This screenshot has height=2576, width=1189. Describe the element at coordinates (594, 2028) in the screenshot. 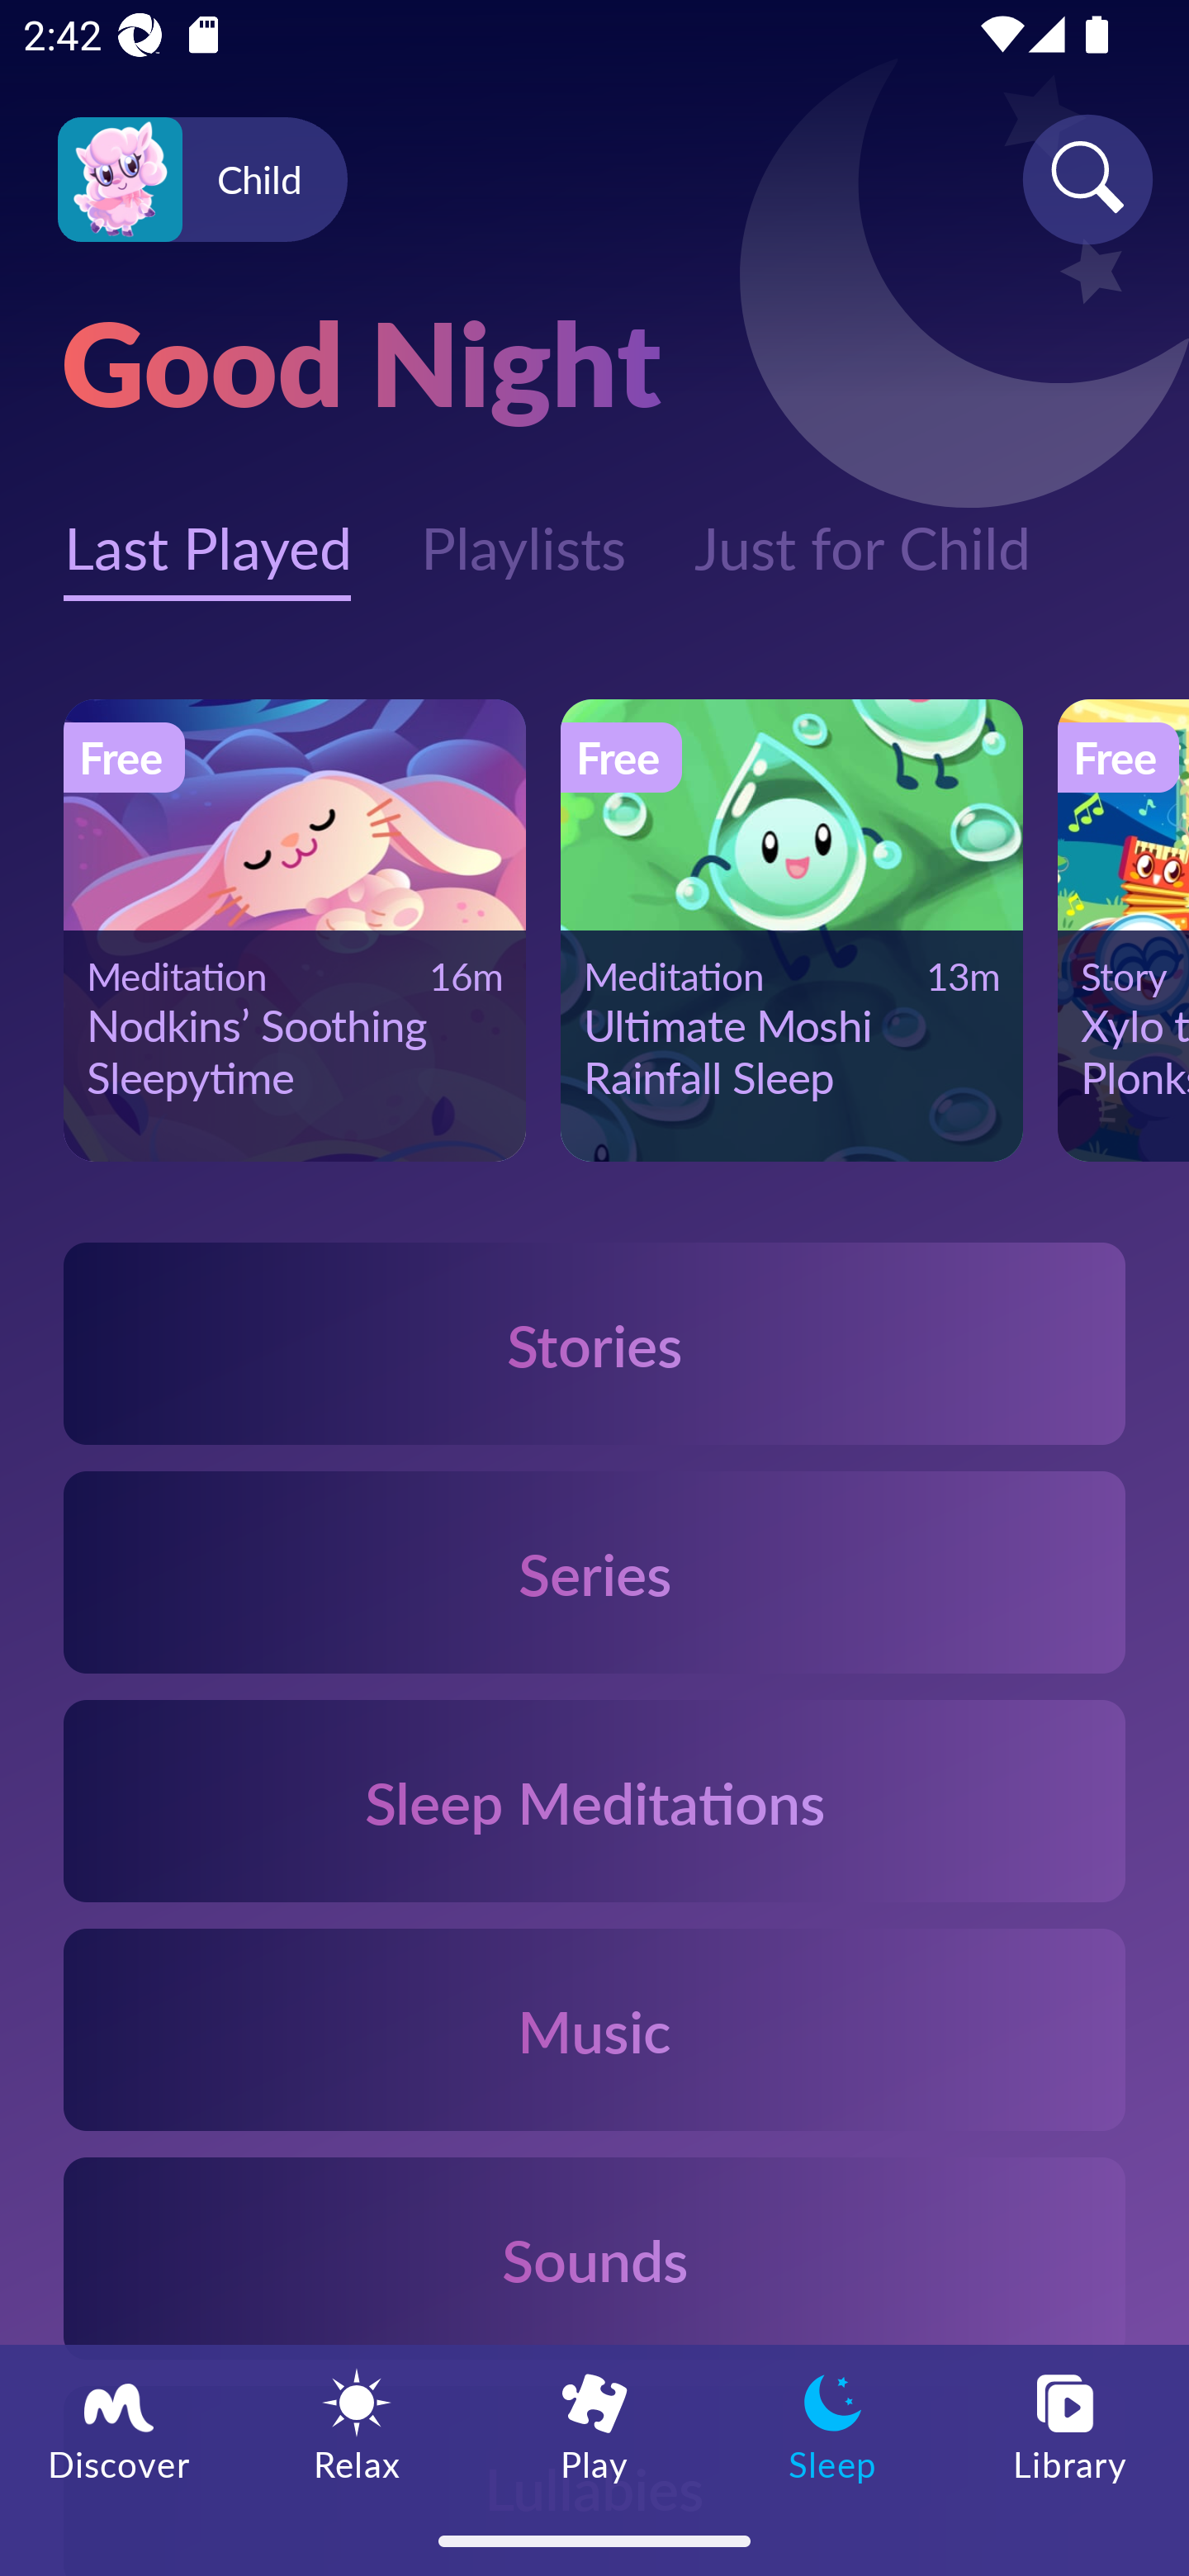

I see `Music` at that location.